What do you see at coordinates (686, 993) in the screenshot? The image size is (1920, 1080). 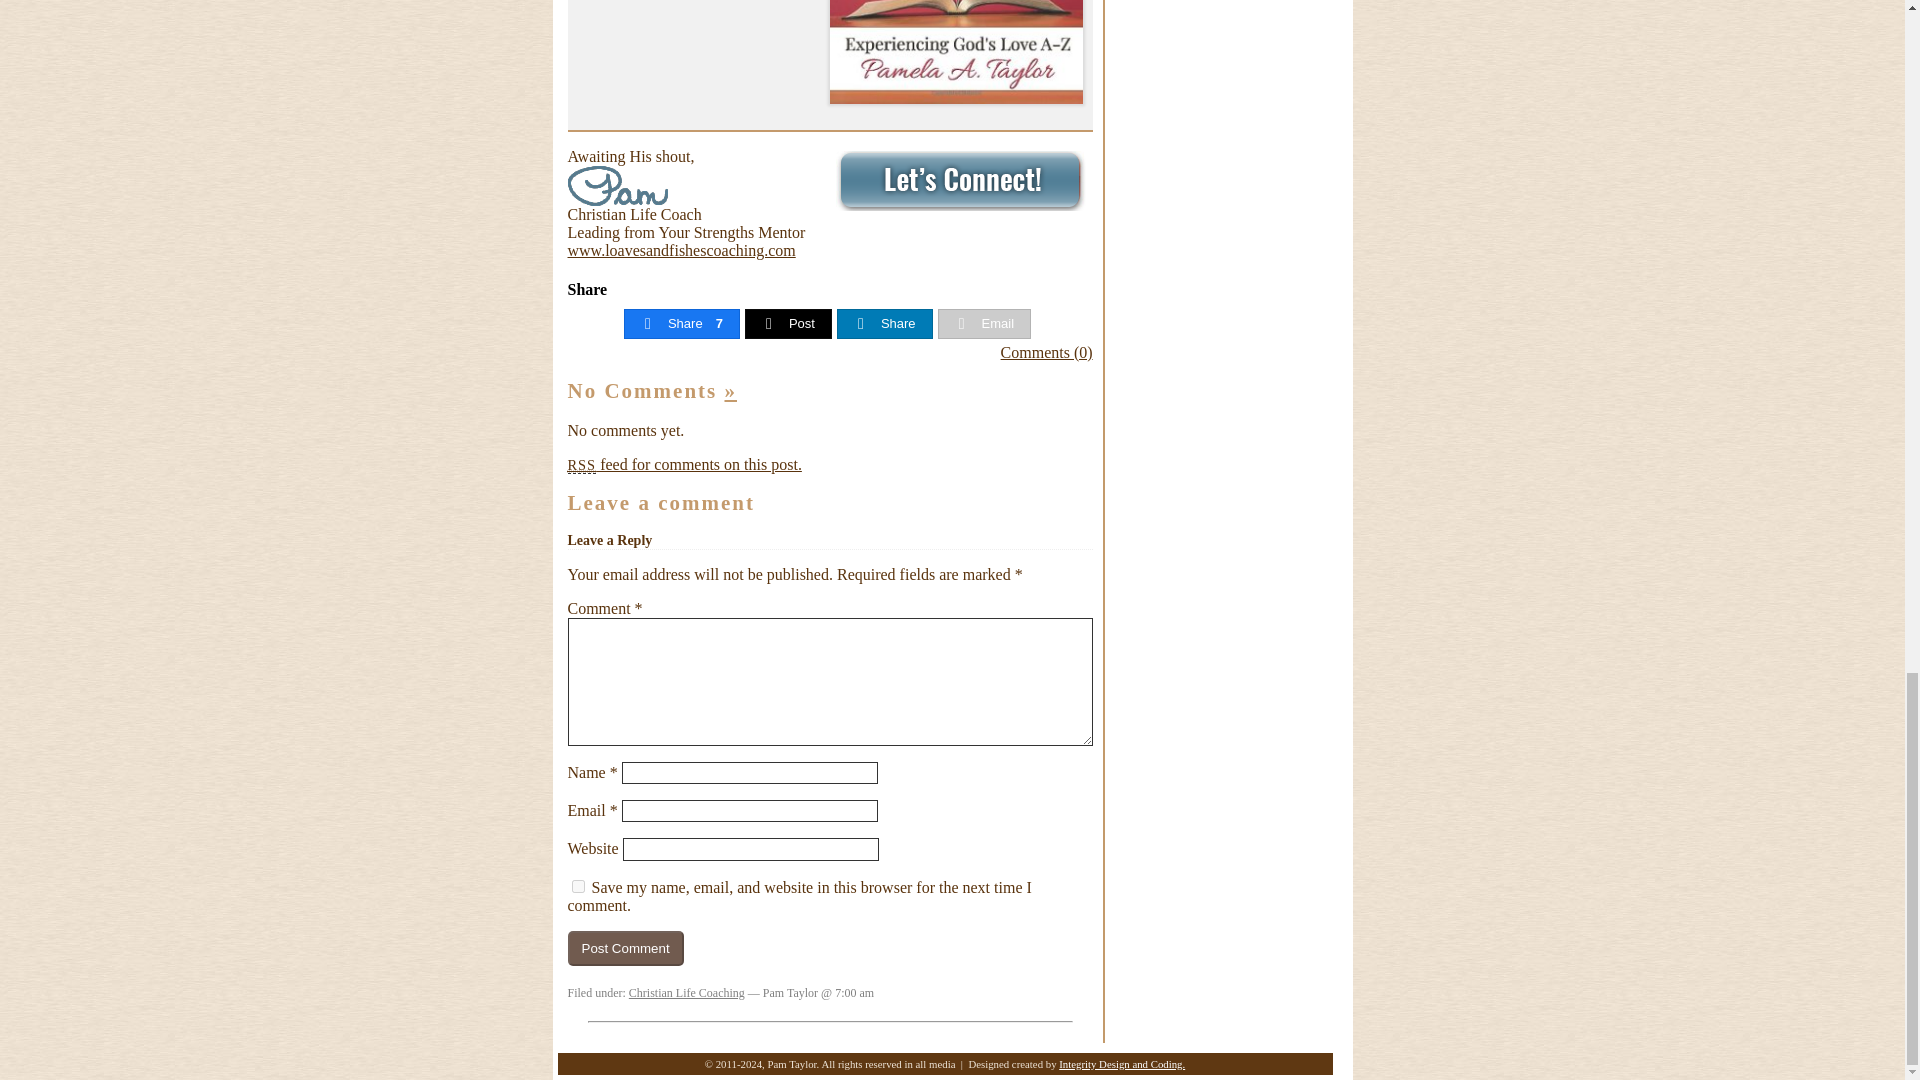 I see `Christian Life Coaching` at bounding box center [686, 993].